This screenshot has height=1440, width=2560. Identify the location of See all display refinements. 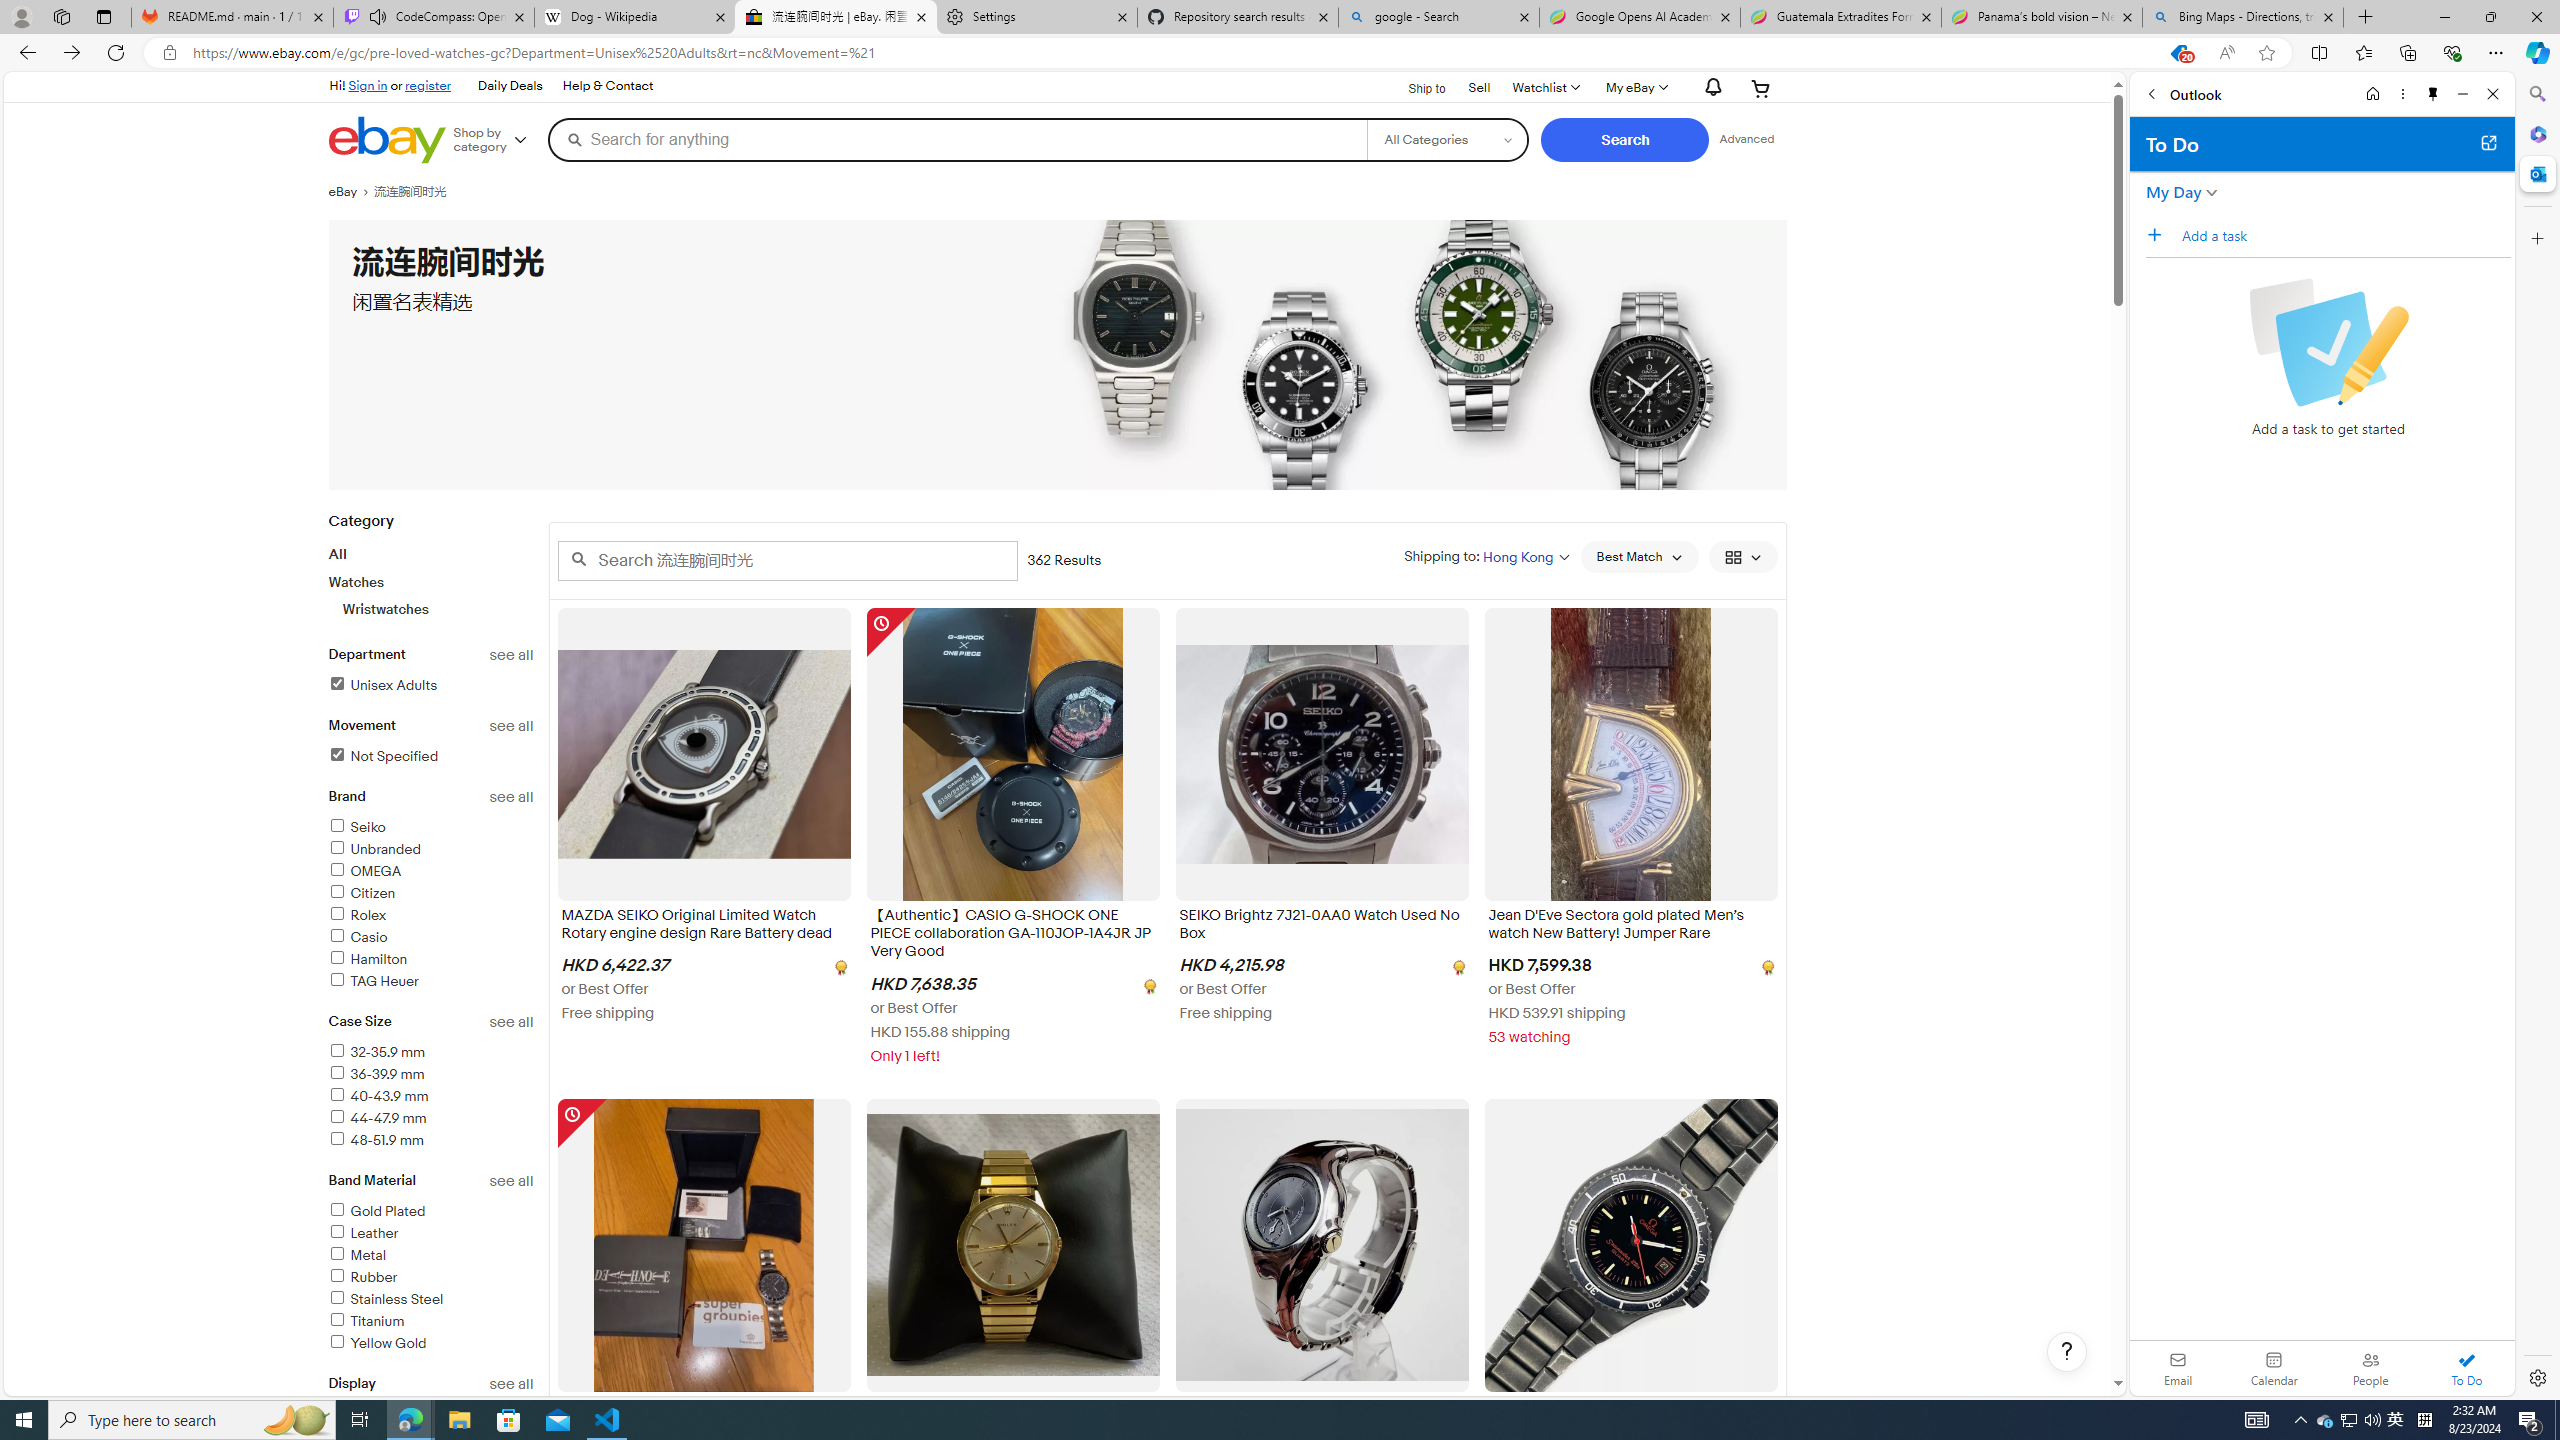
(512, 1384).